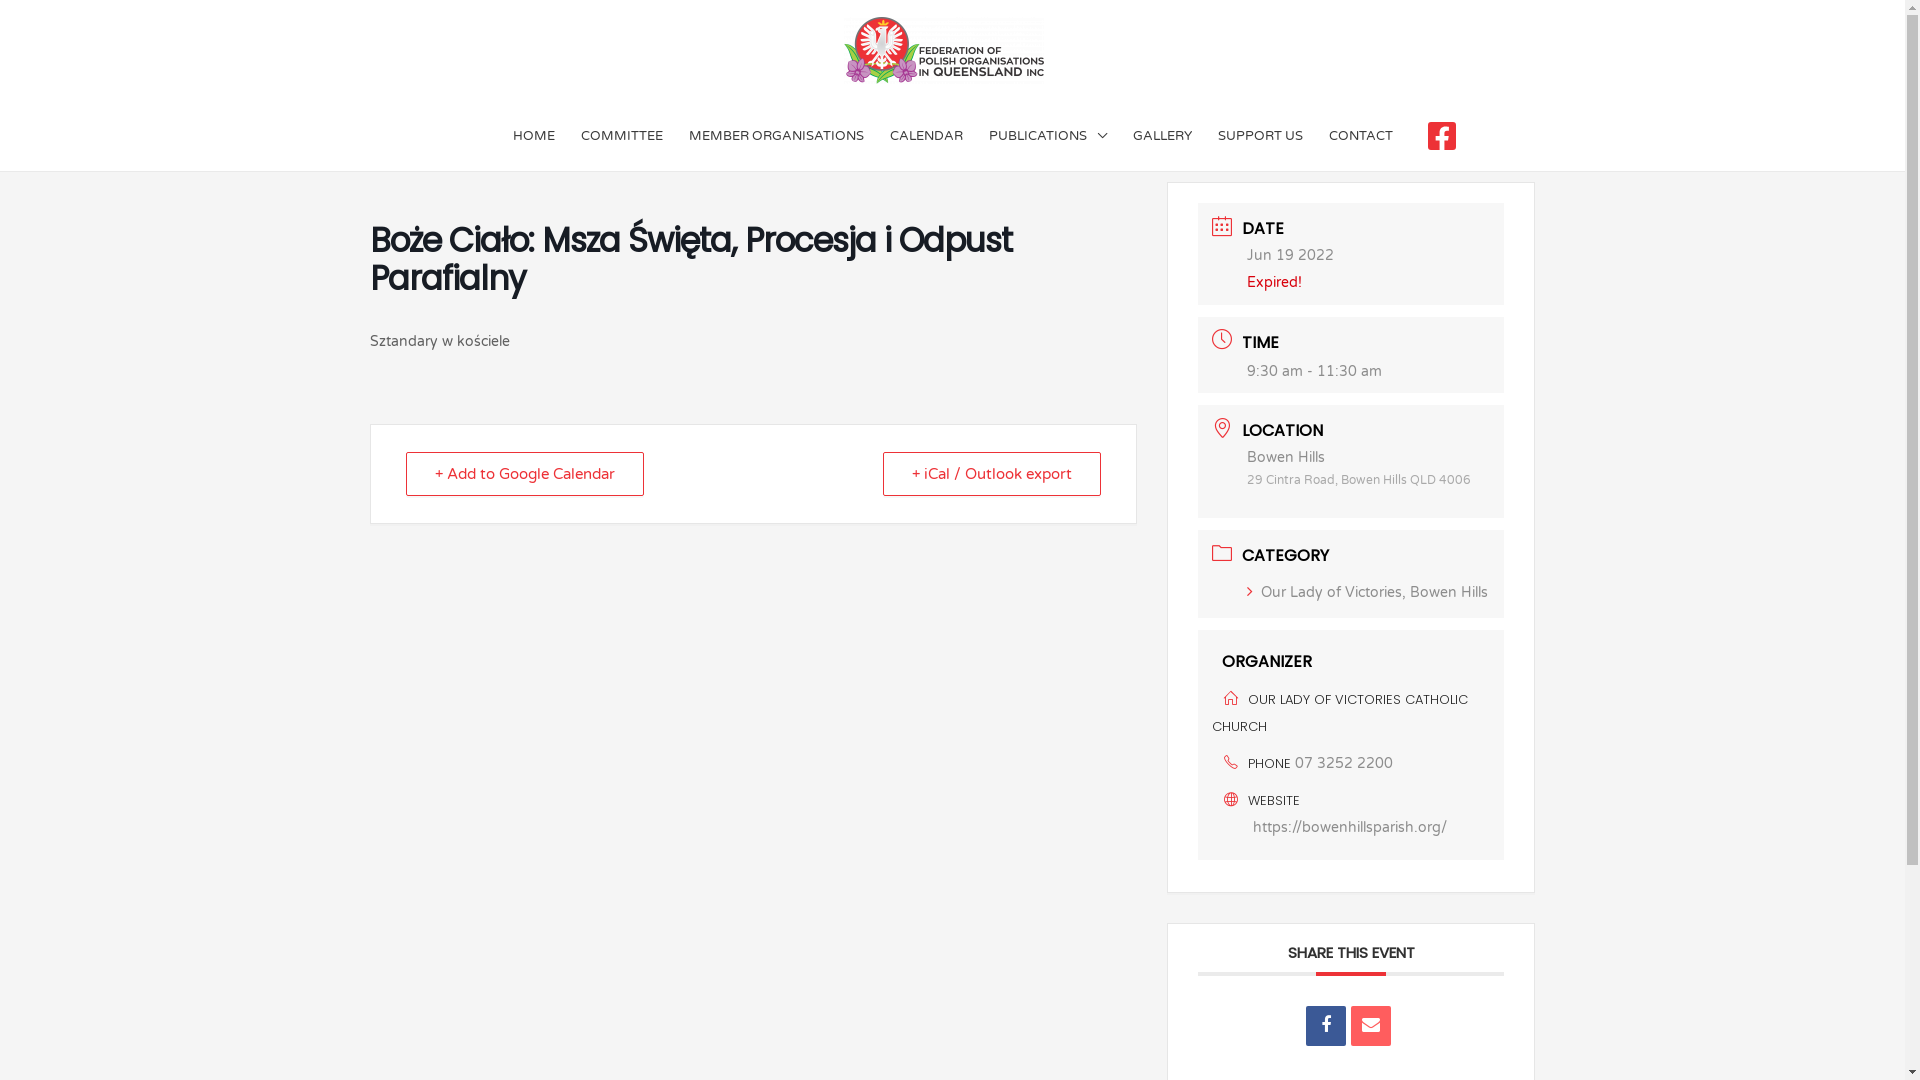 This screenshot has height=1080, width=1920. Describe the element at coordinates (992, 474) in the screenshot. I see `+ iCal / Outlook export` at that location.